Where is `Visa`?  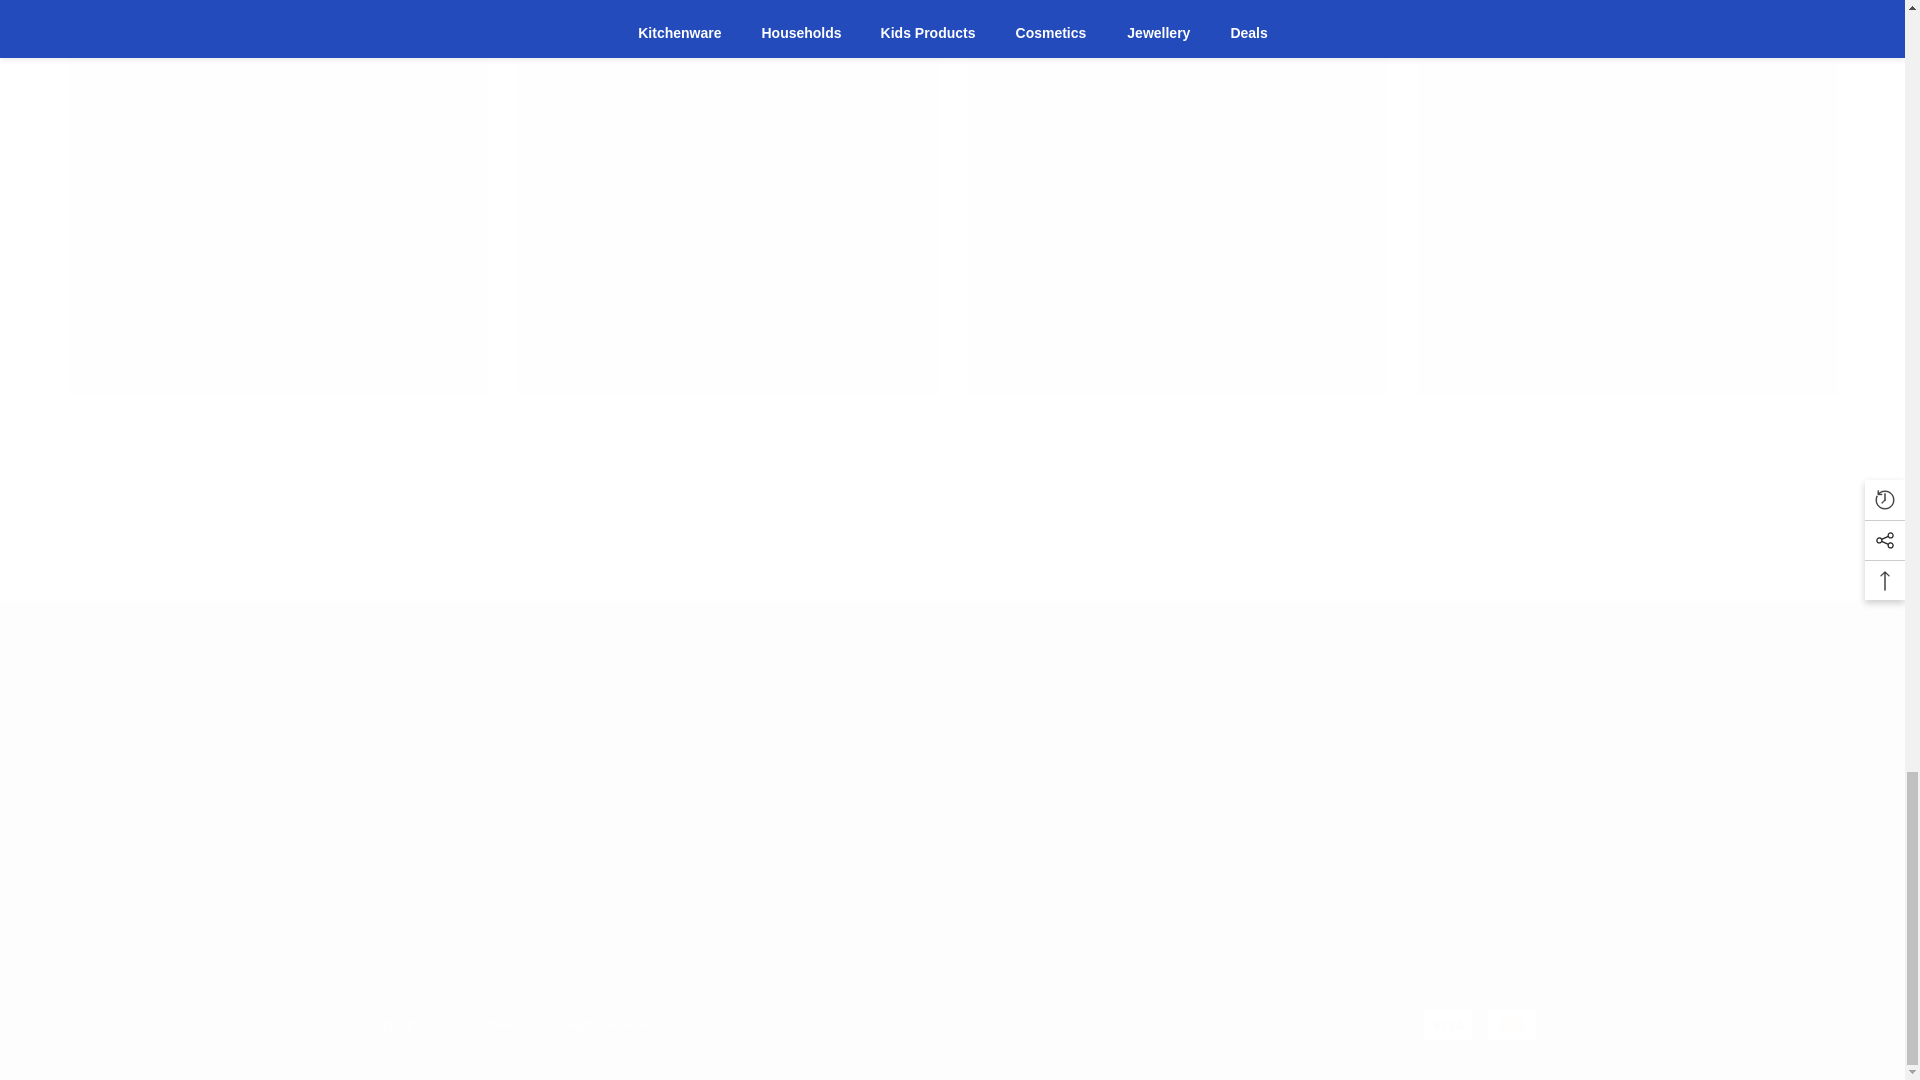 Visa is located at coordinates (1448, 1024).